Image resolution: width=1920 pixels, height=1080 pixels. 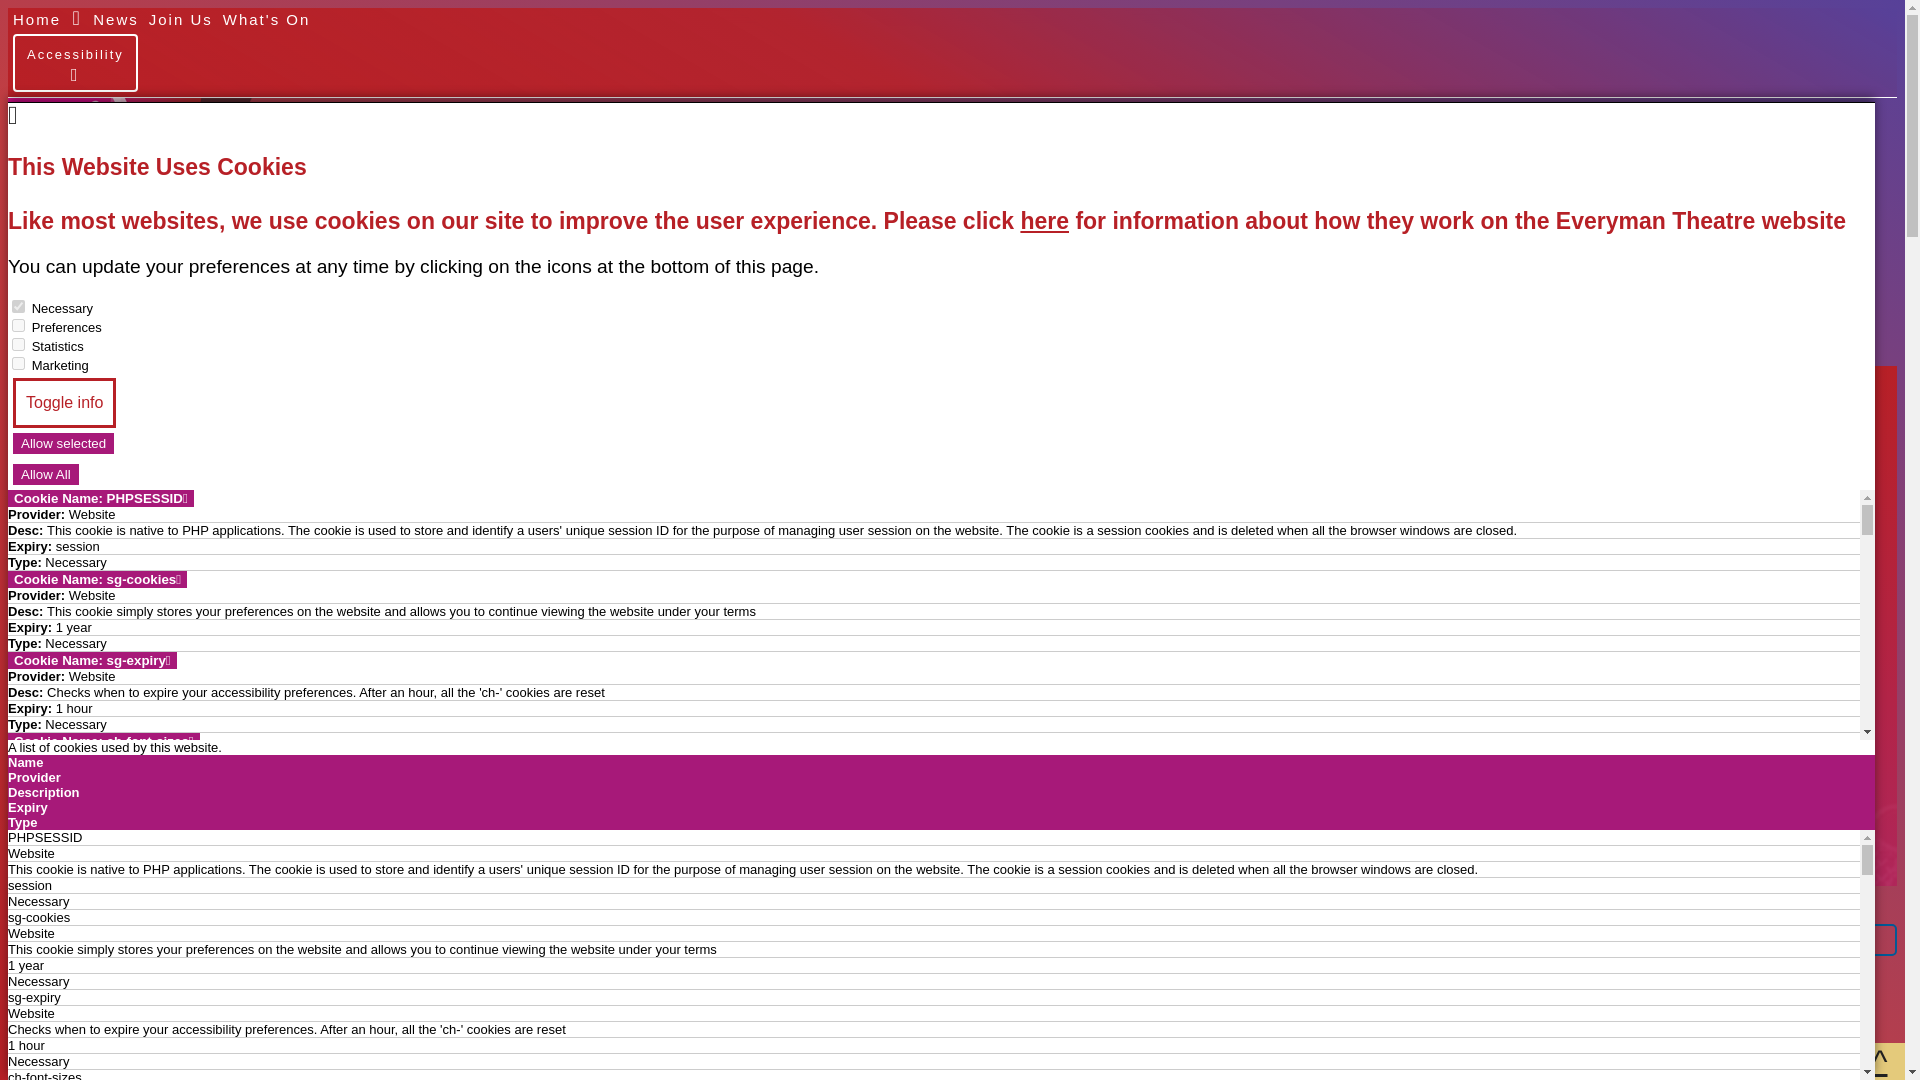 What do you see at coordinates (18, 306) in the screenshot?
I see `necessary` at bounding box center [18, 306].